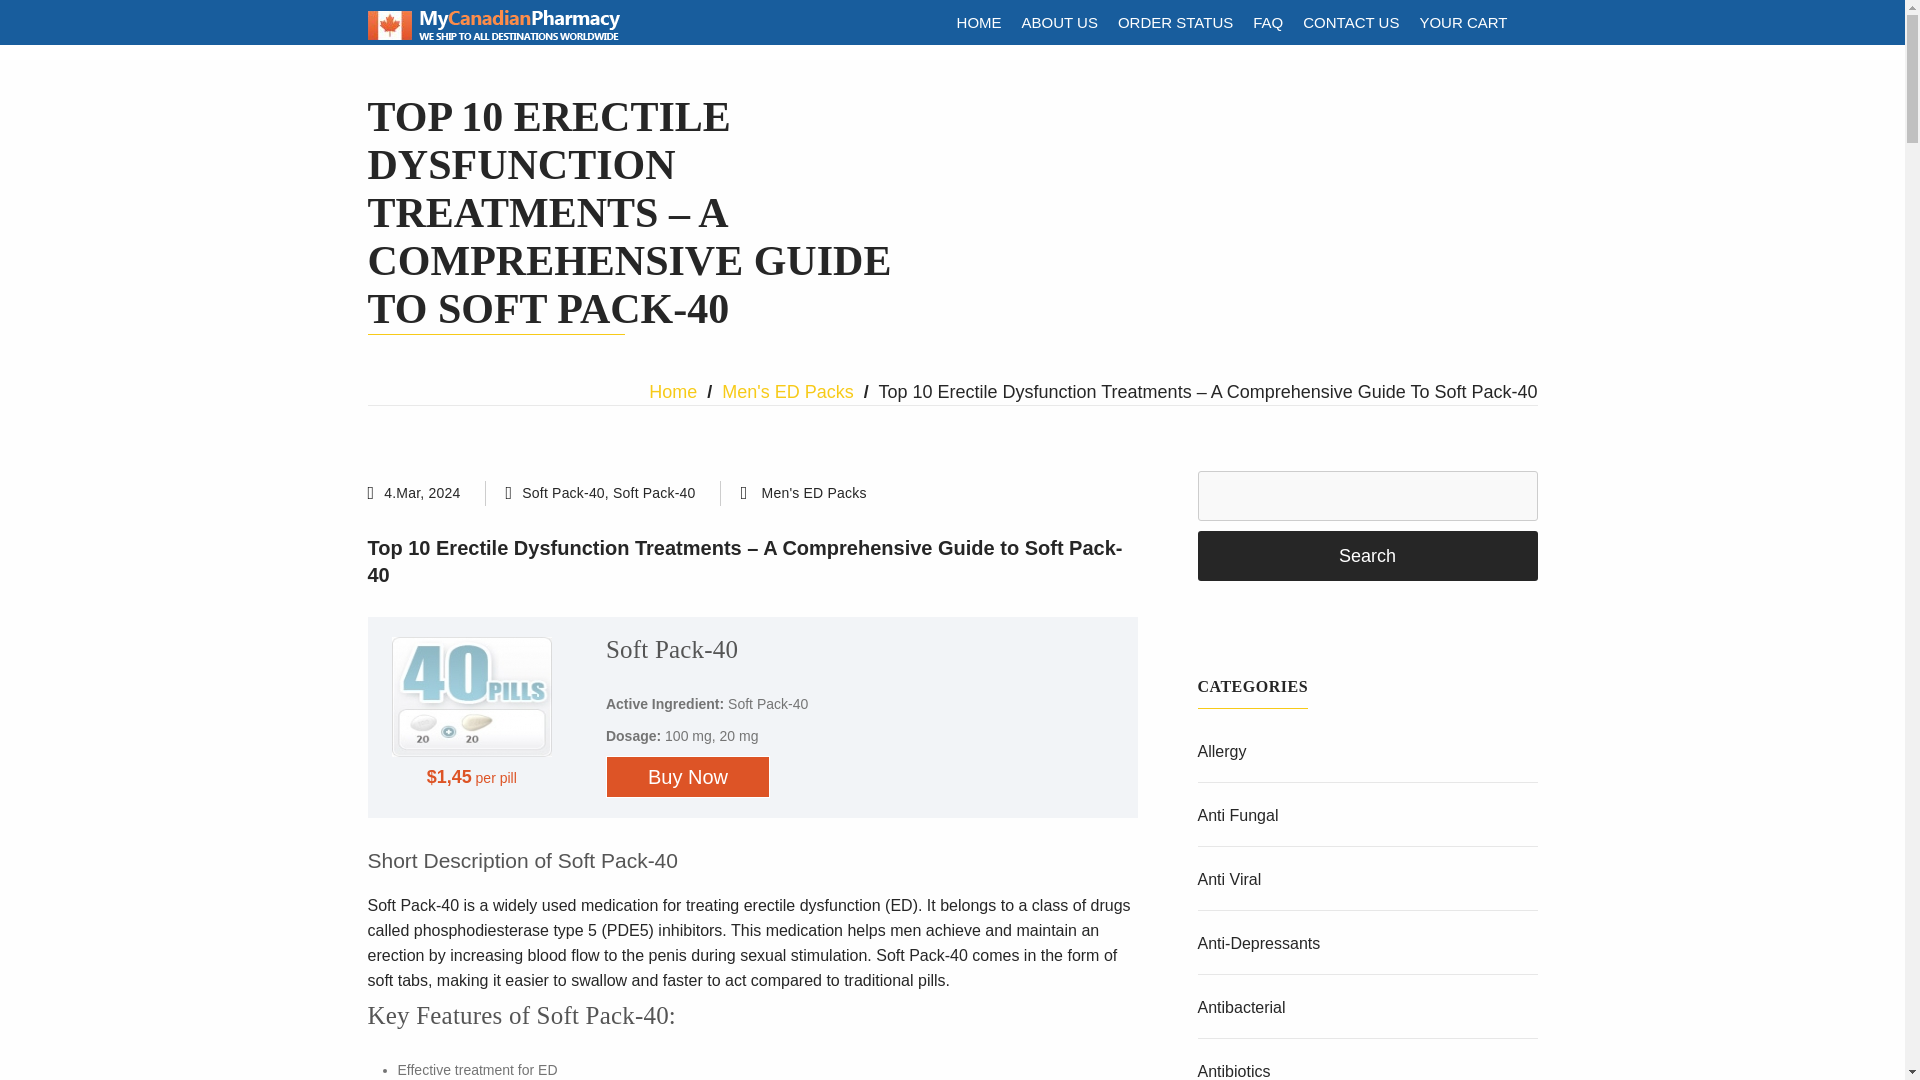 The image size is (1920, 1080). Describe the element at coordinates (1259, 943) in the screenshot. I see `Anti-Depressants` at that location.